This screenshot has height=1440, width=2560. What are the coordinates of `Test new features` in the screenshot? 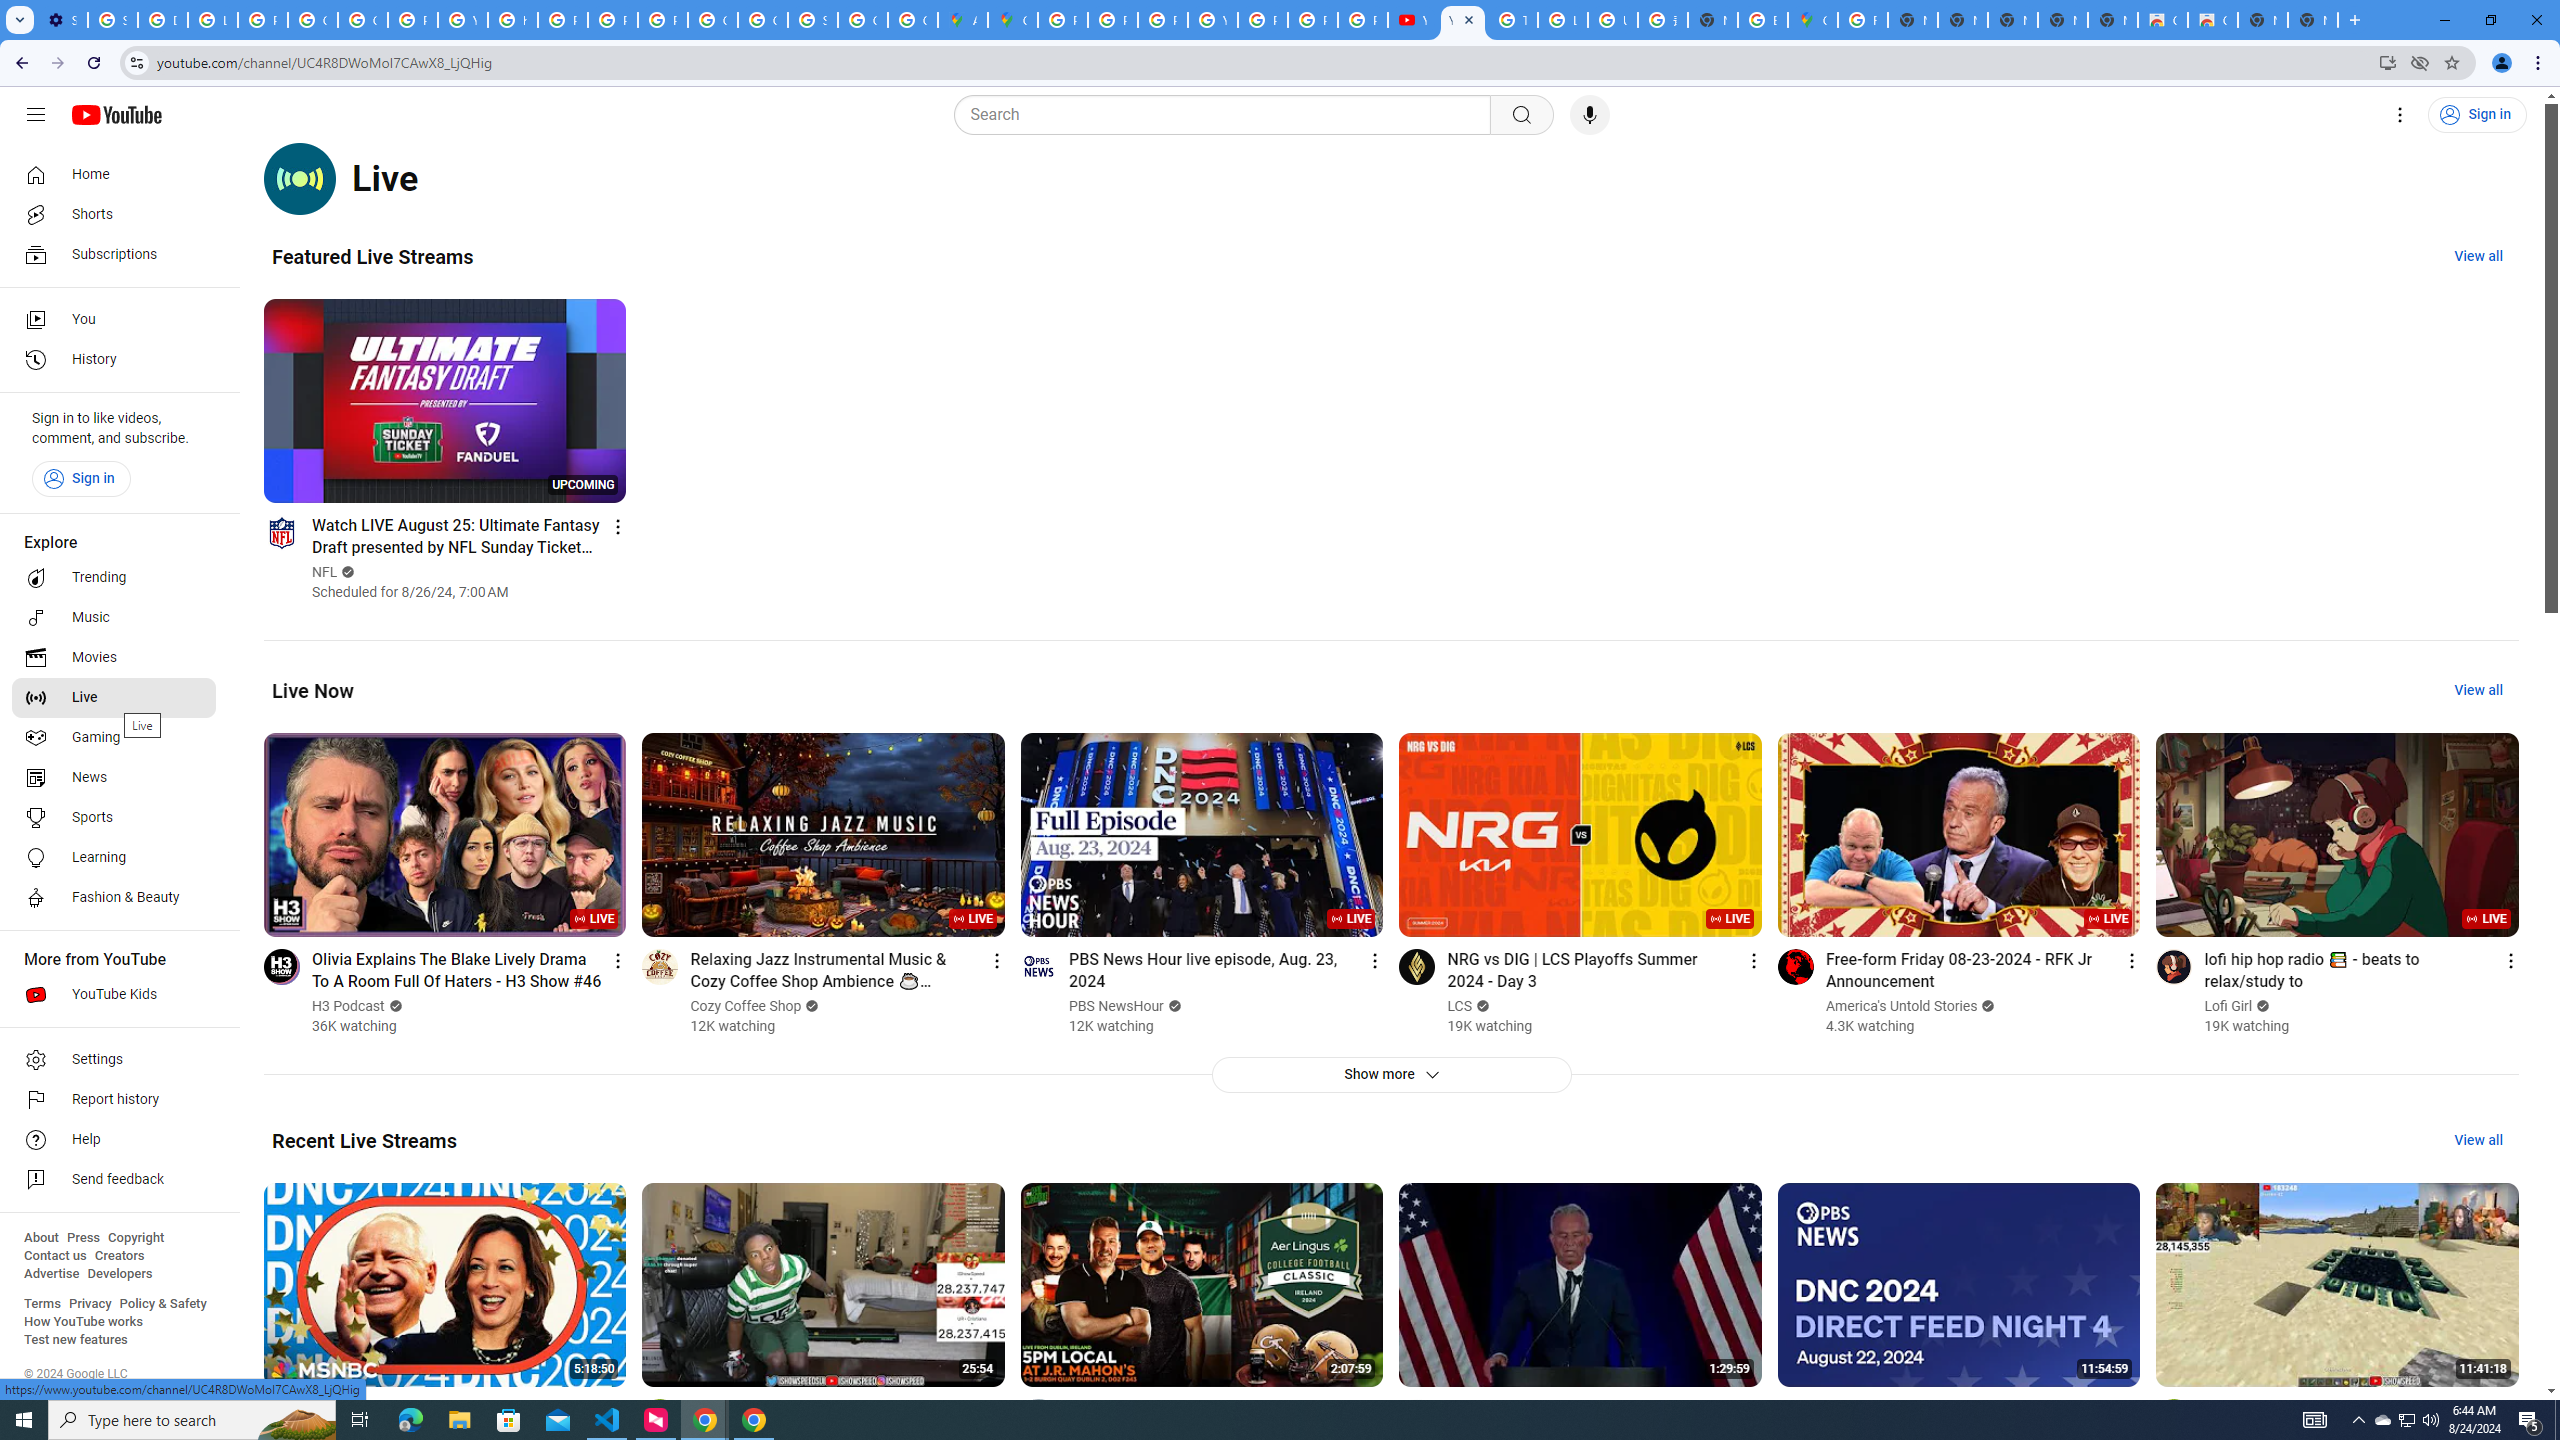 It's located at (76, 1340).